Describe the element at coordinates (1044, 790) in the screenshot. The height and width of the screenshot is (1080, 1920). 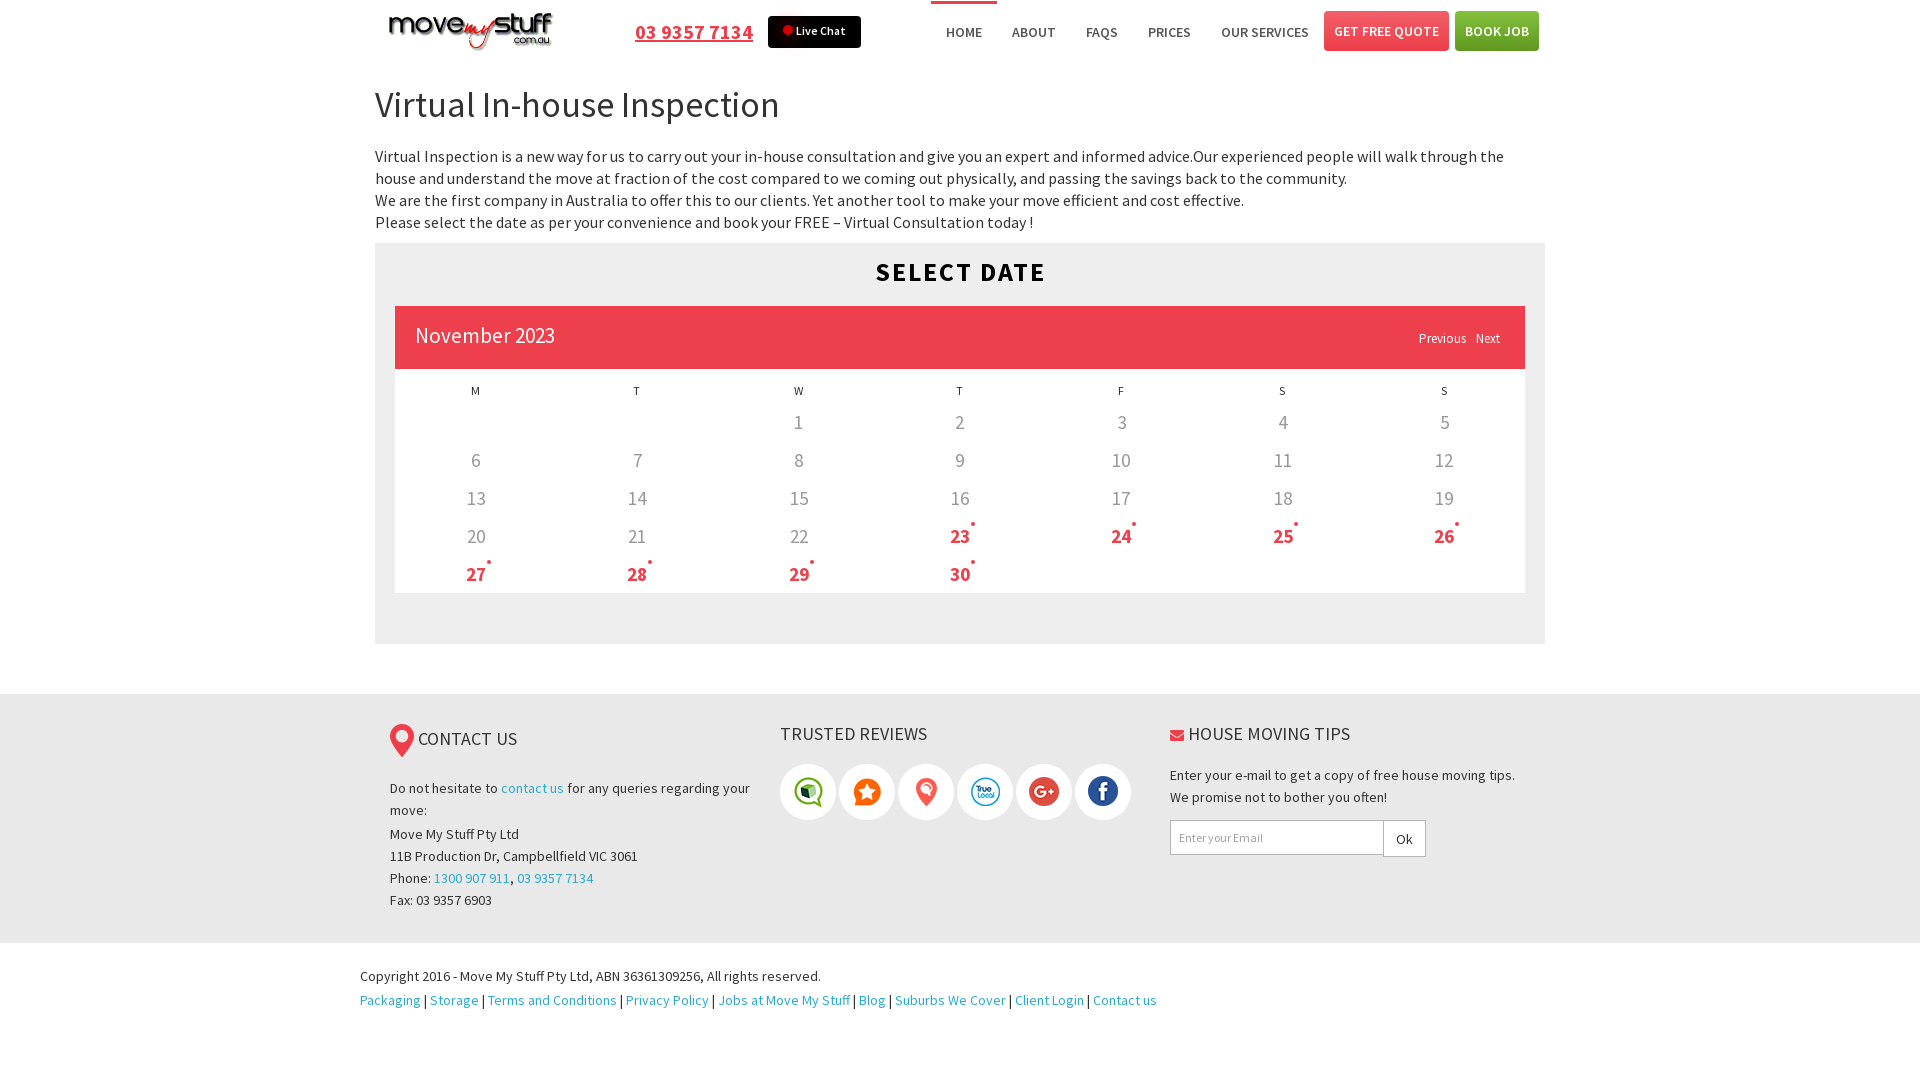
I see `Google Business` at that location.